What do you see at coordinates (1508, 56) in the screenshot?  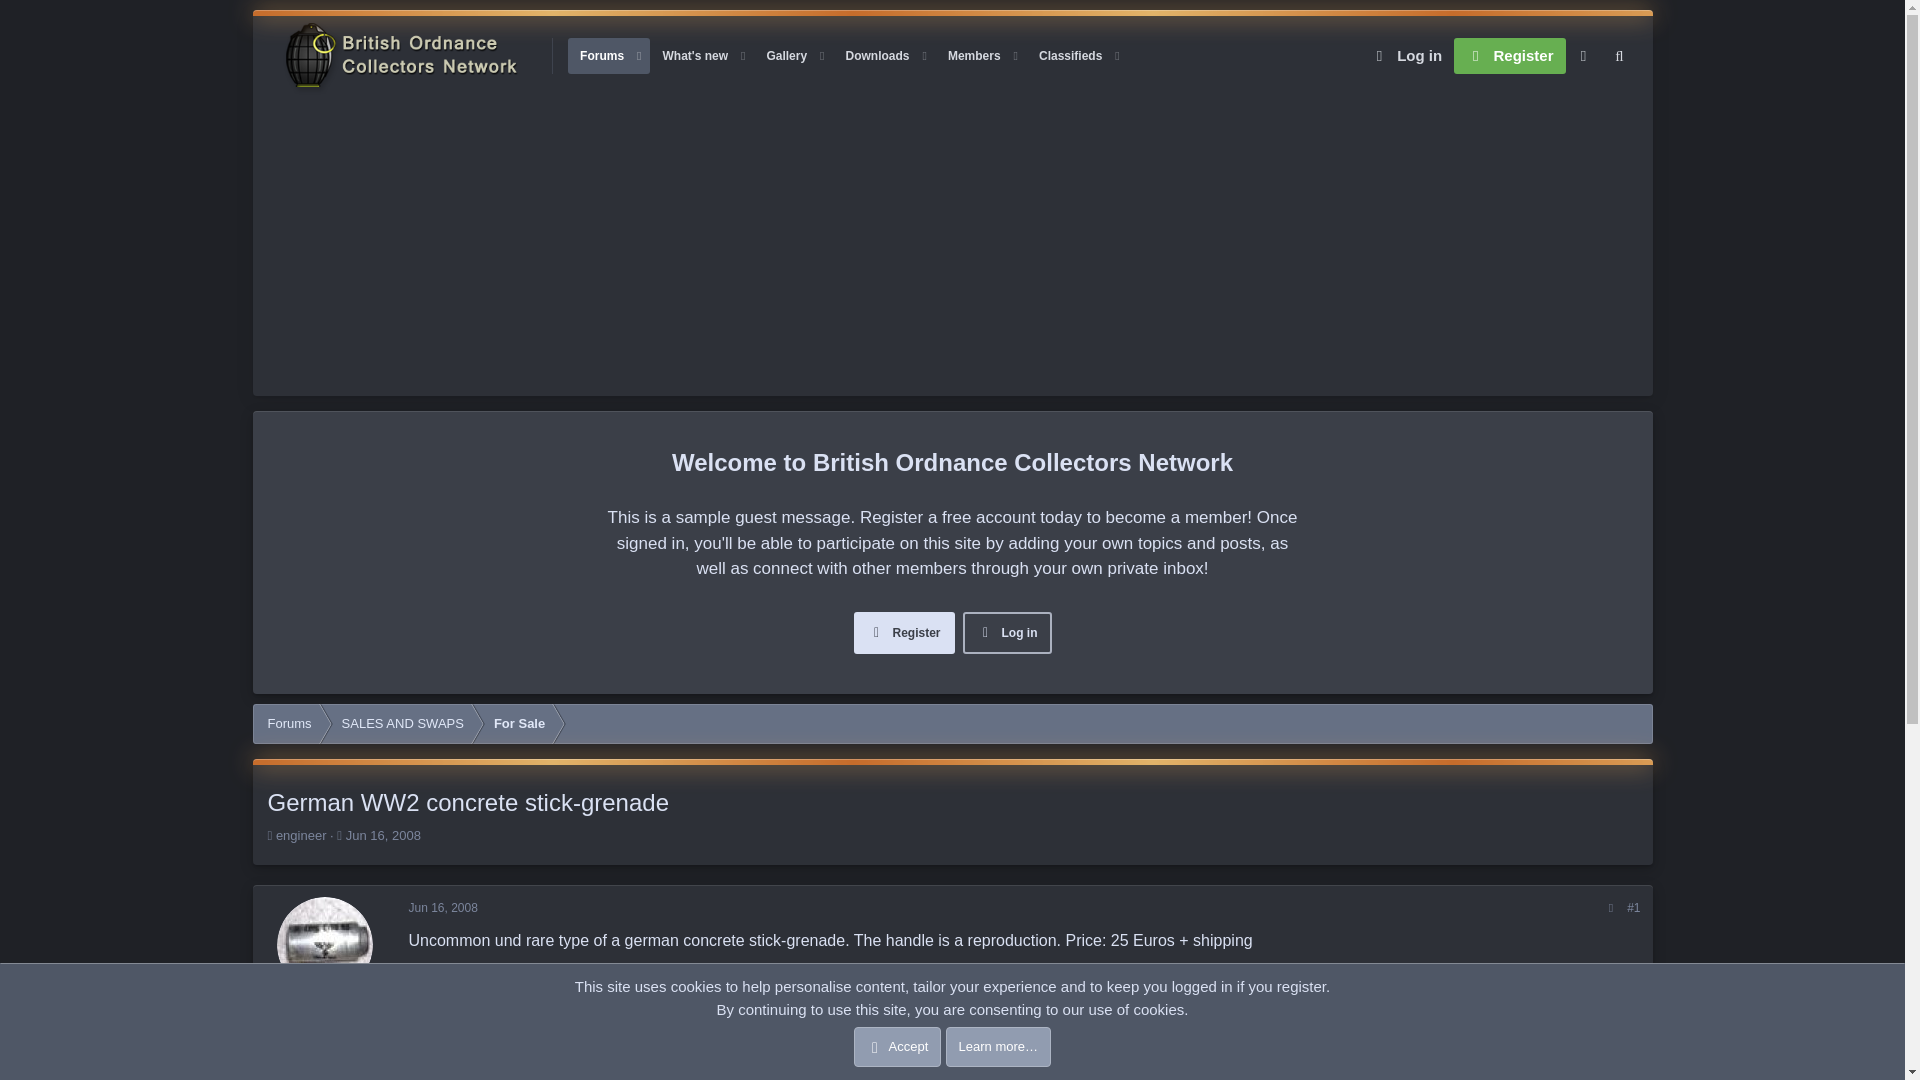 I see `Register` at bounding box center [1508, 56].